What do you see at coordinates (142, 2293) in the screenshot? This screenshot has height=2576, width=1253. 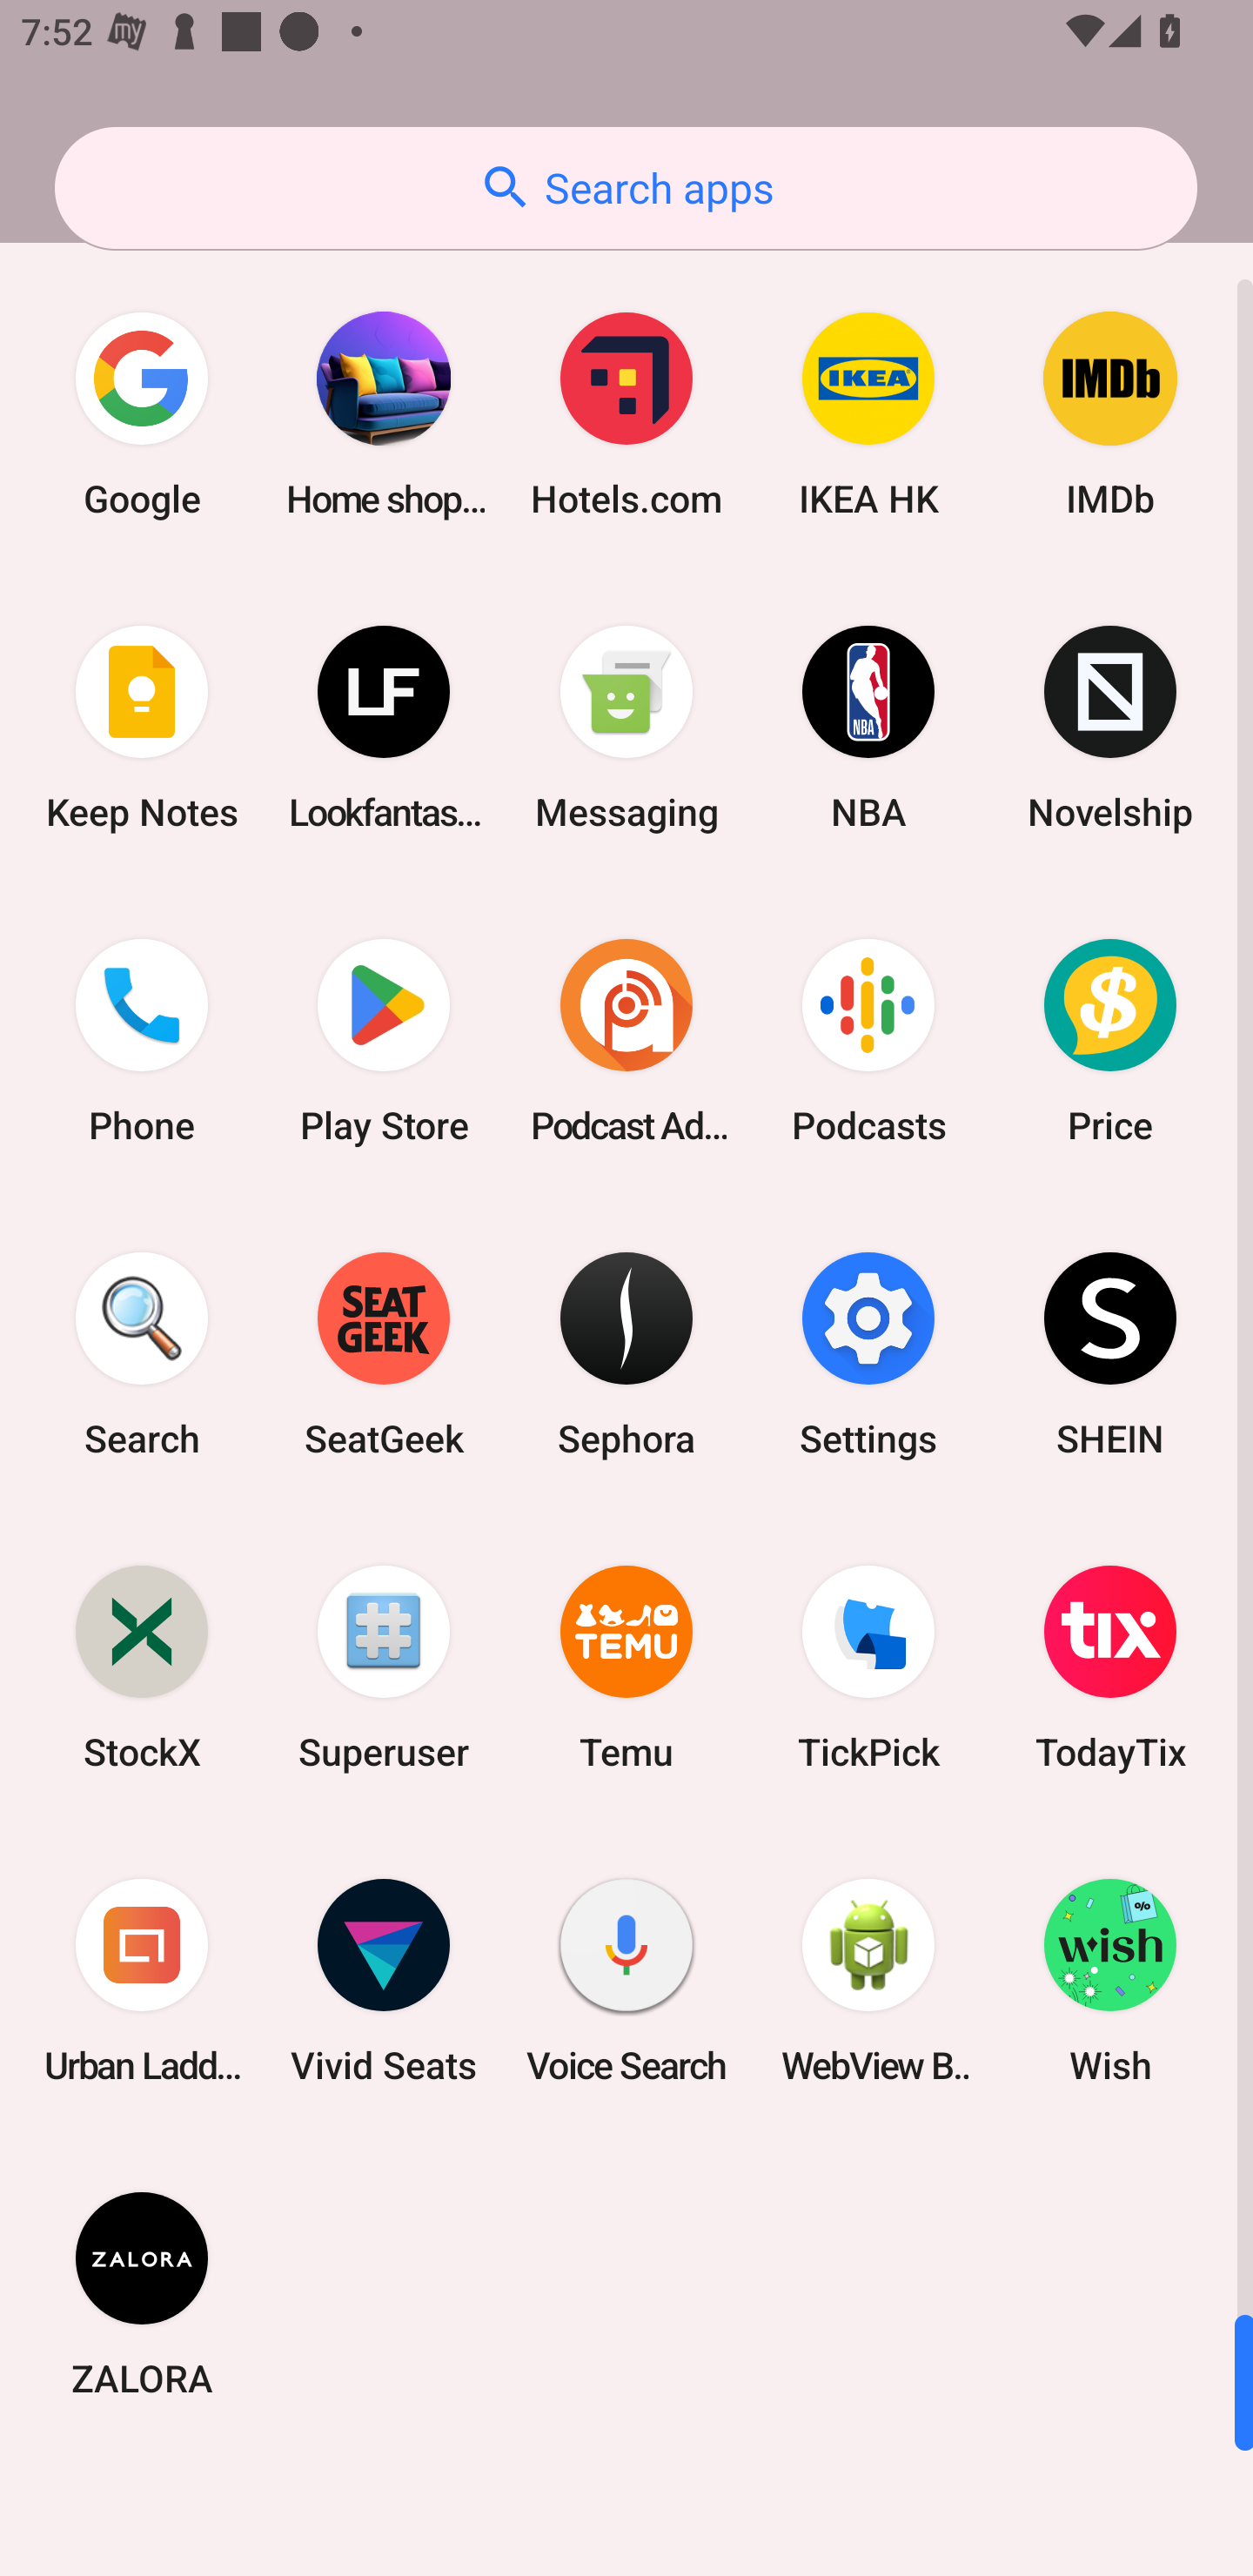 I see `ZALORA` at bounding box center [142, 2293].